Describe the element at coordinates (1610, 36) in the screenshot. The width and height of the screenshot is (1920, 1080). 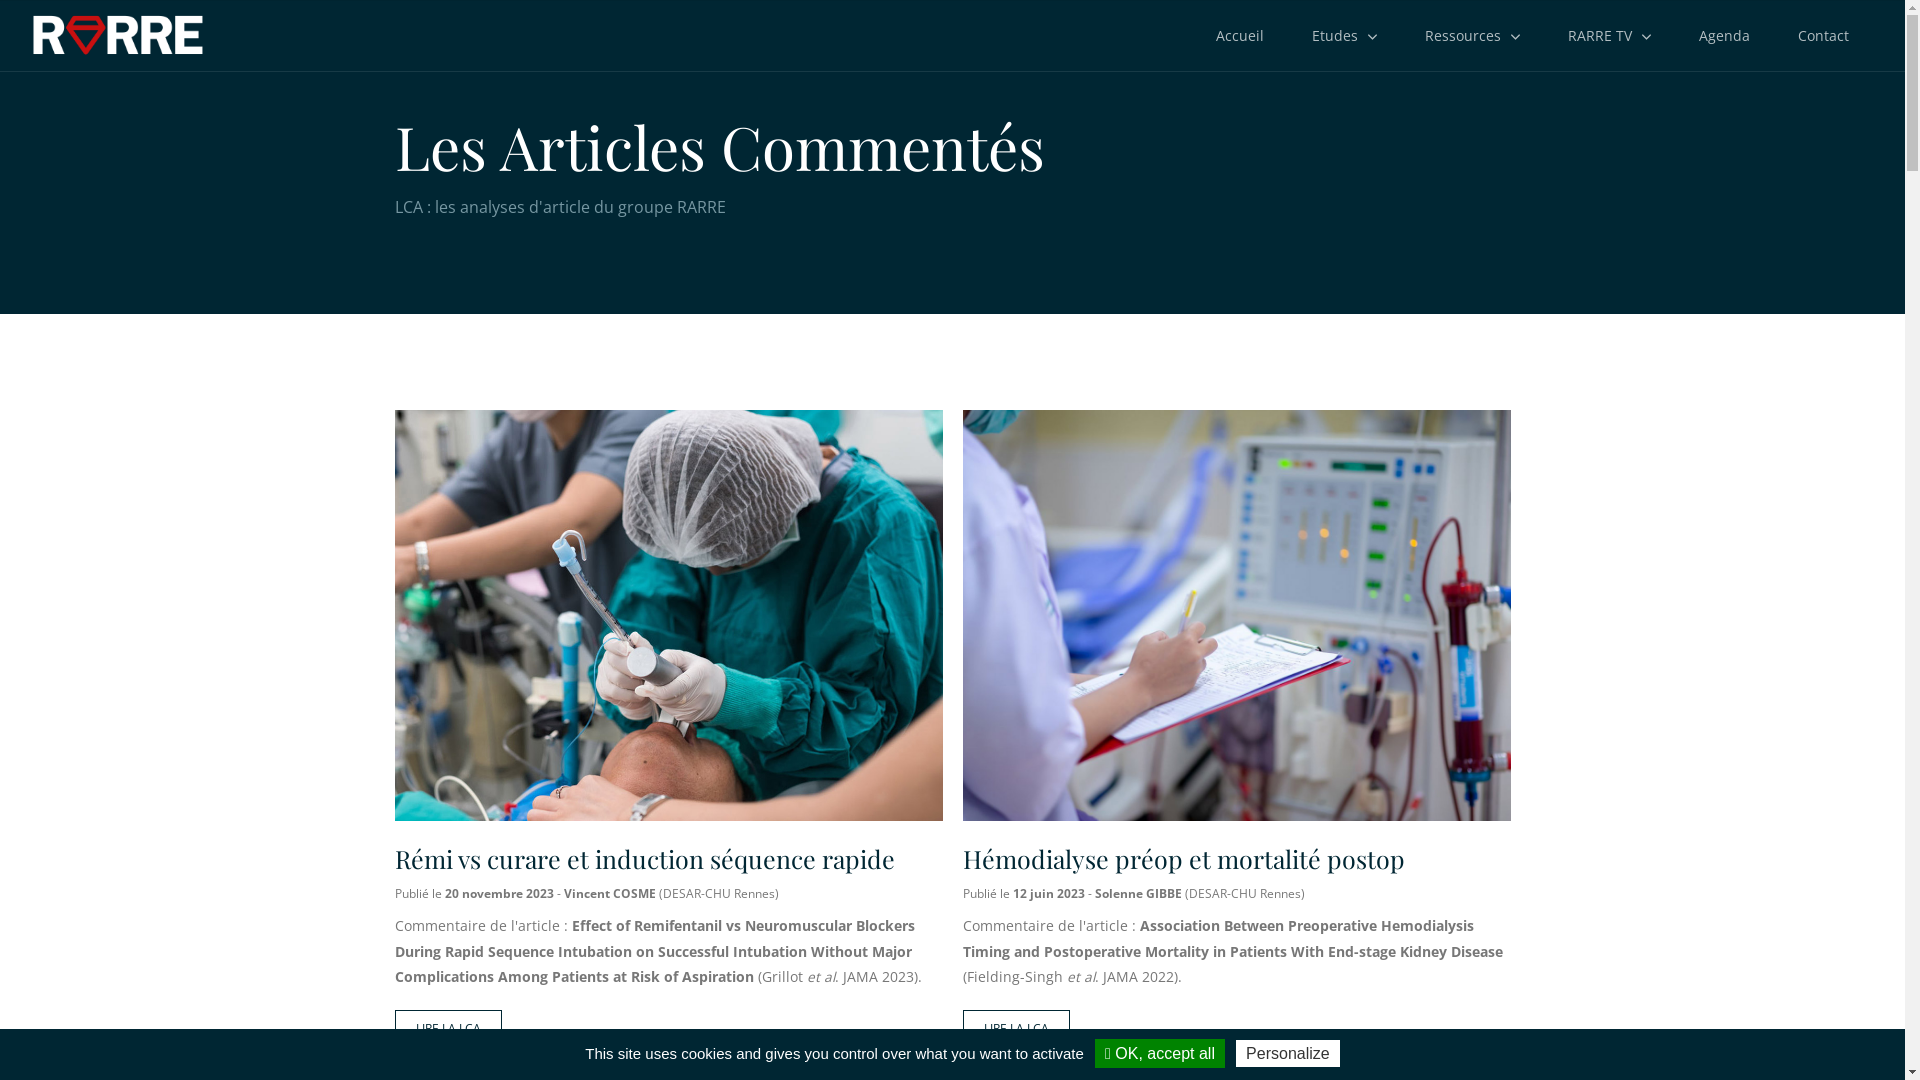
I see `RARRE TV` at that location.